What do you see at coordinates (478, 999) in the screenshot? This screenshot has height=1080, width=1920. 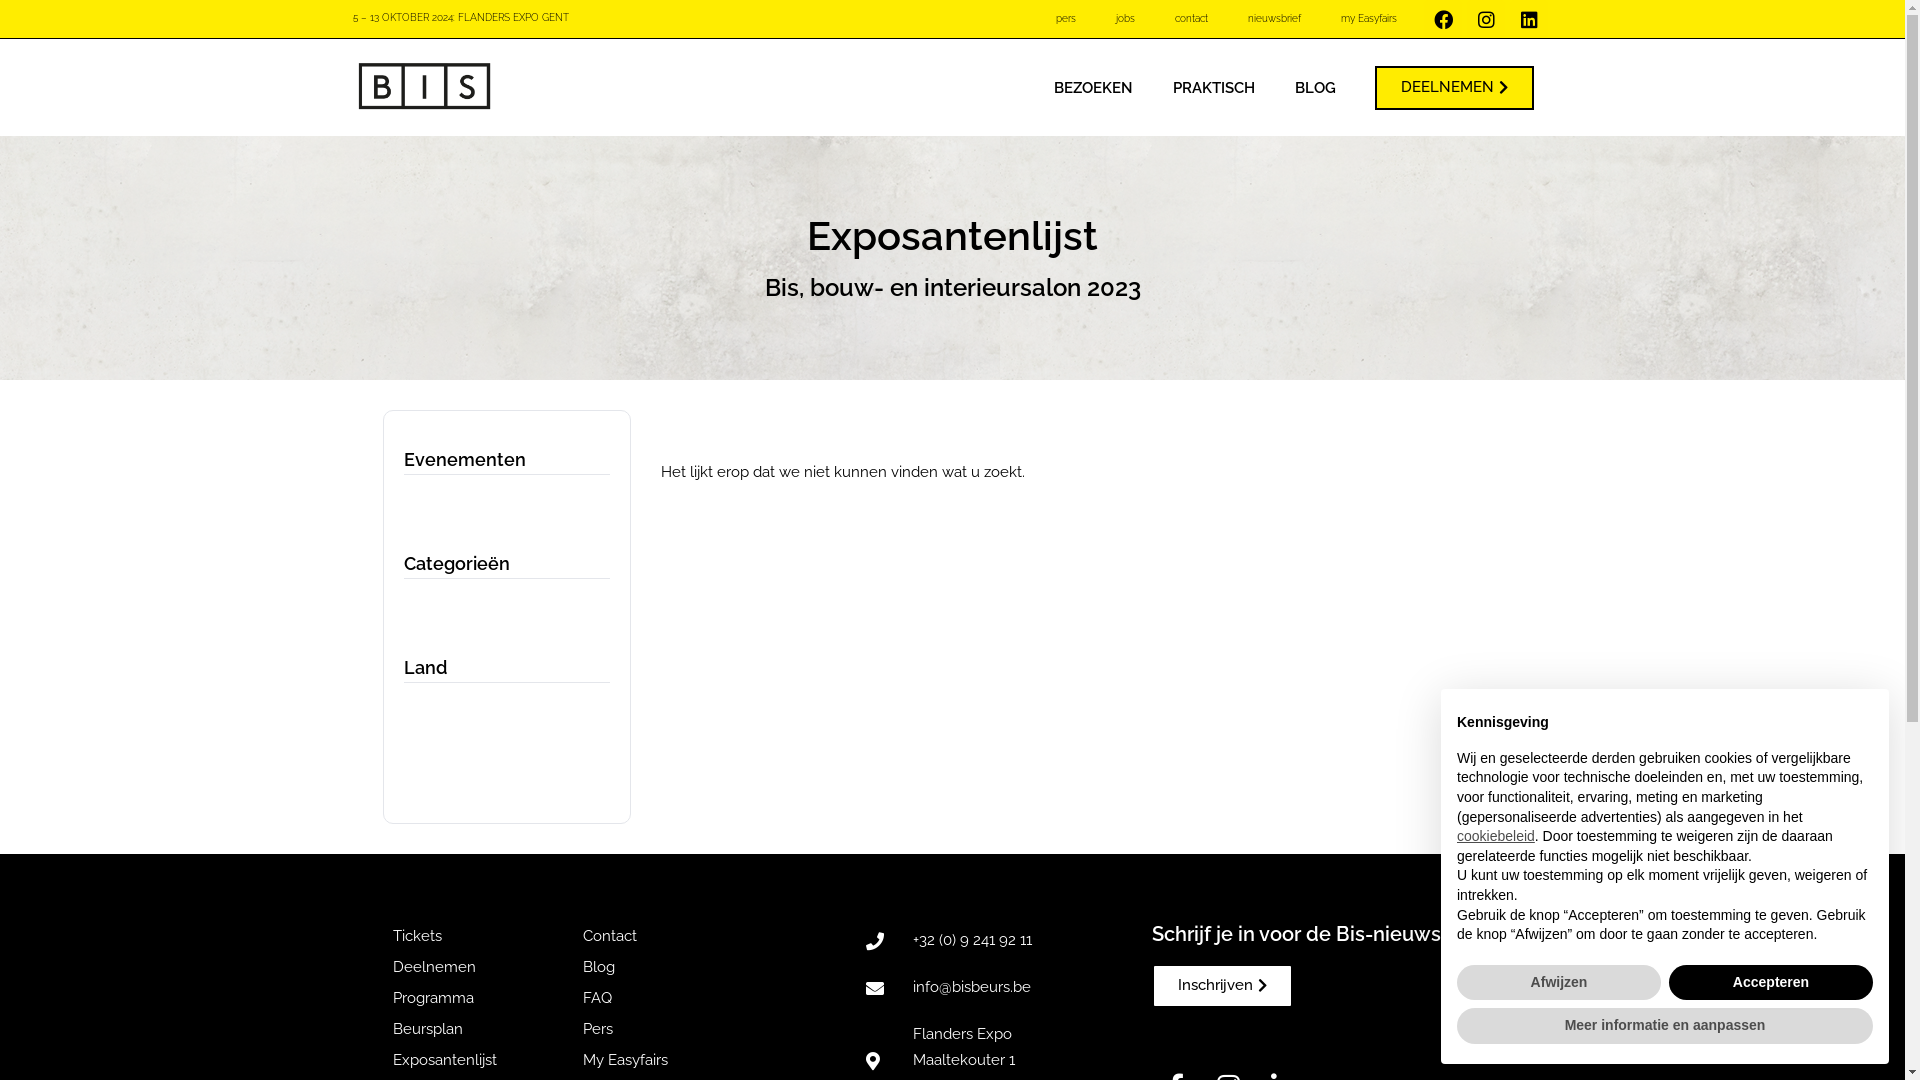 I see `Programma` at bounding box center [478, 999].